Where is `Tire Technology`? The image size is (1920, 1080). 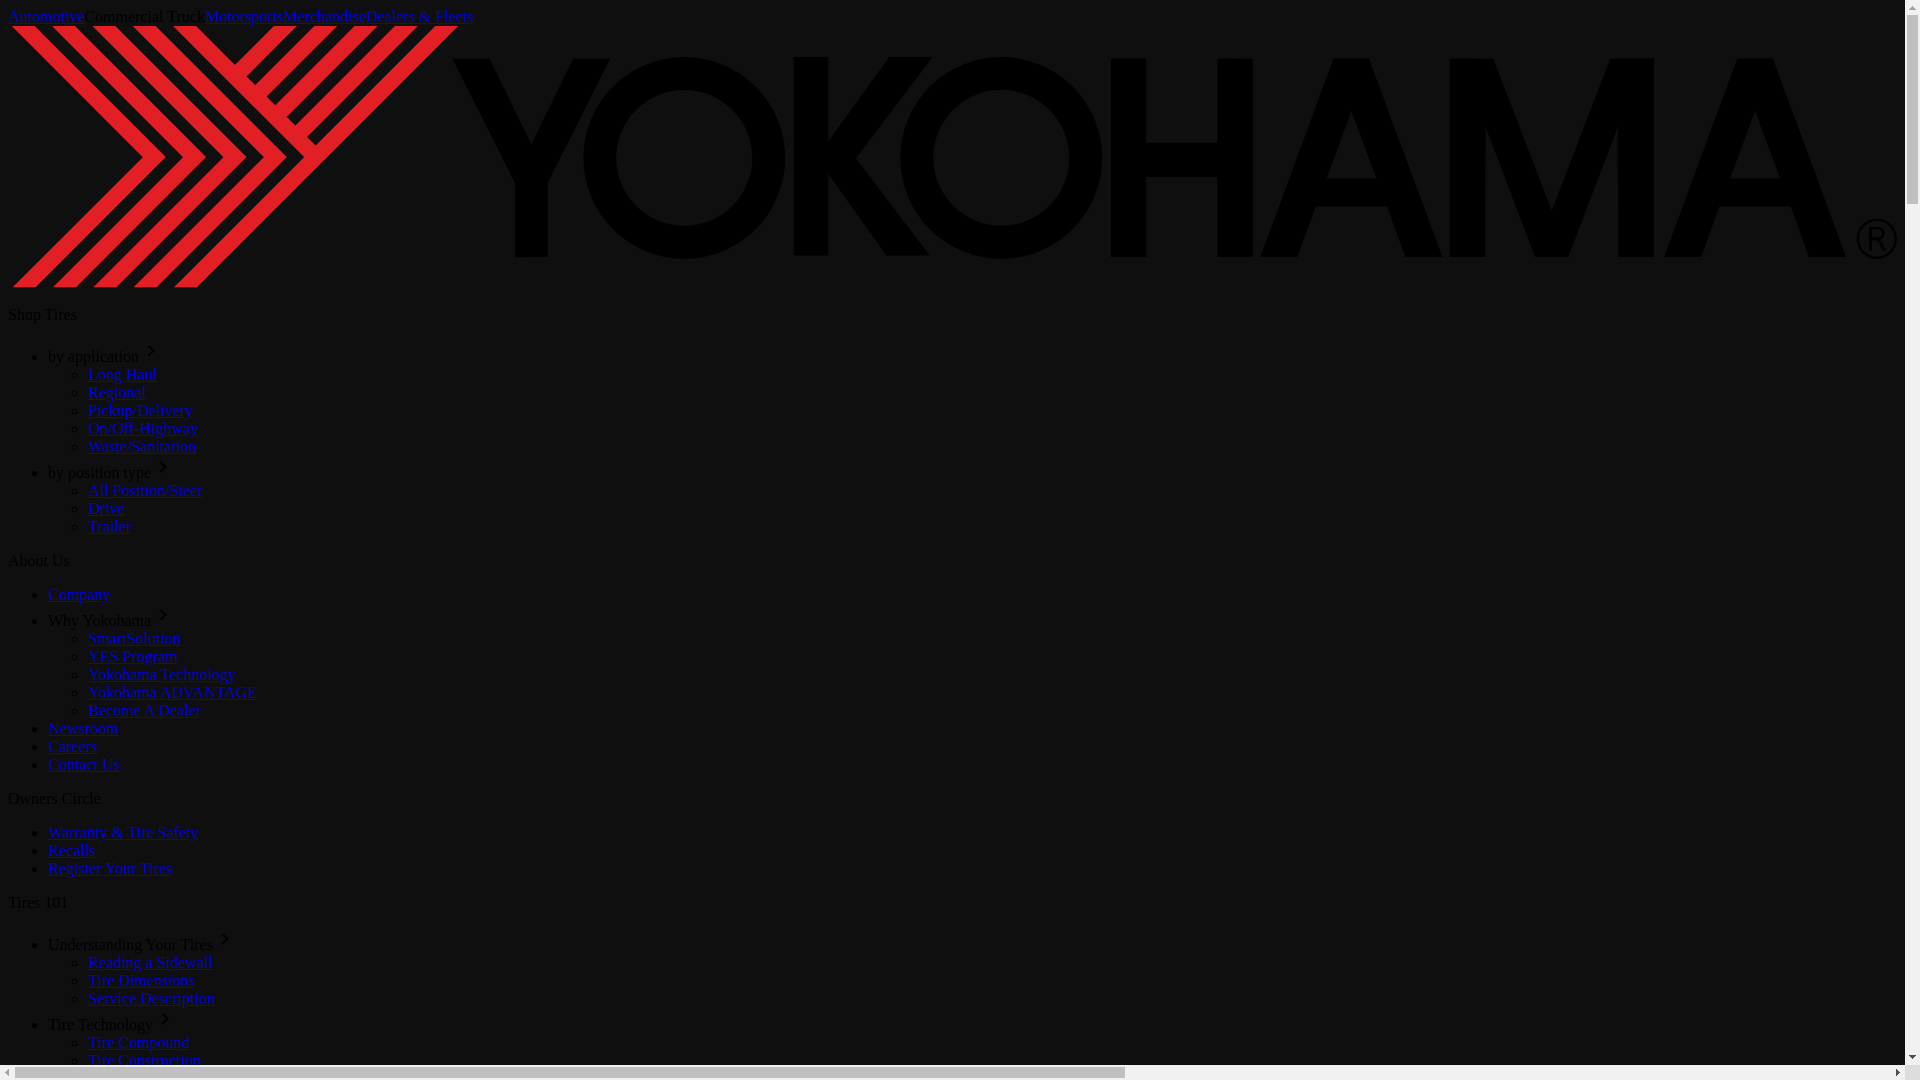 Tire Technology is located at coordinates (100, 1024).